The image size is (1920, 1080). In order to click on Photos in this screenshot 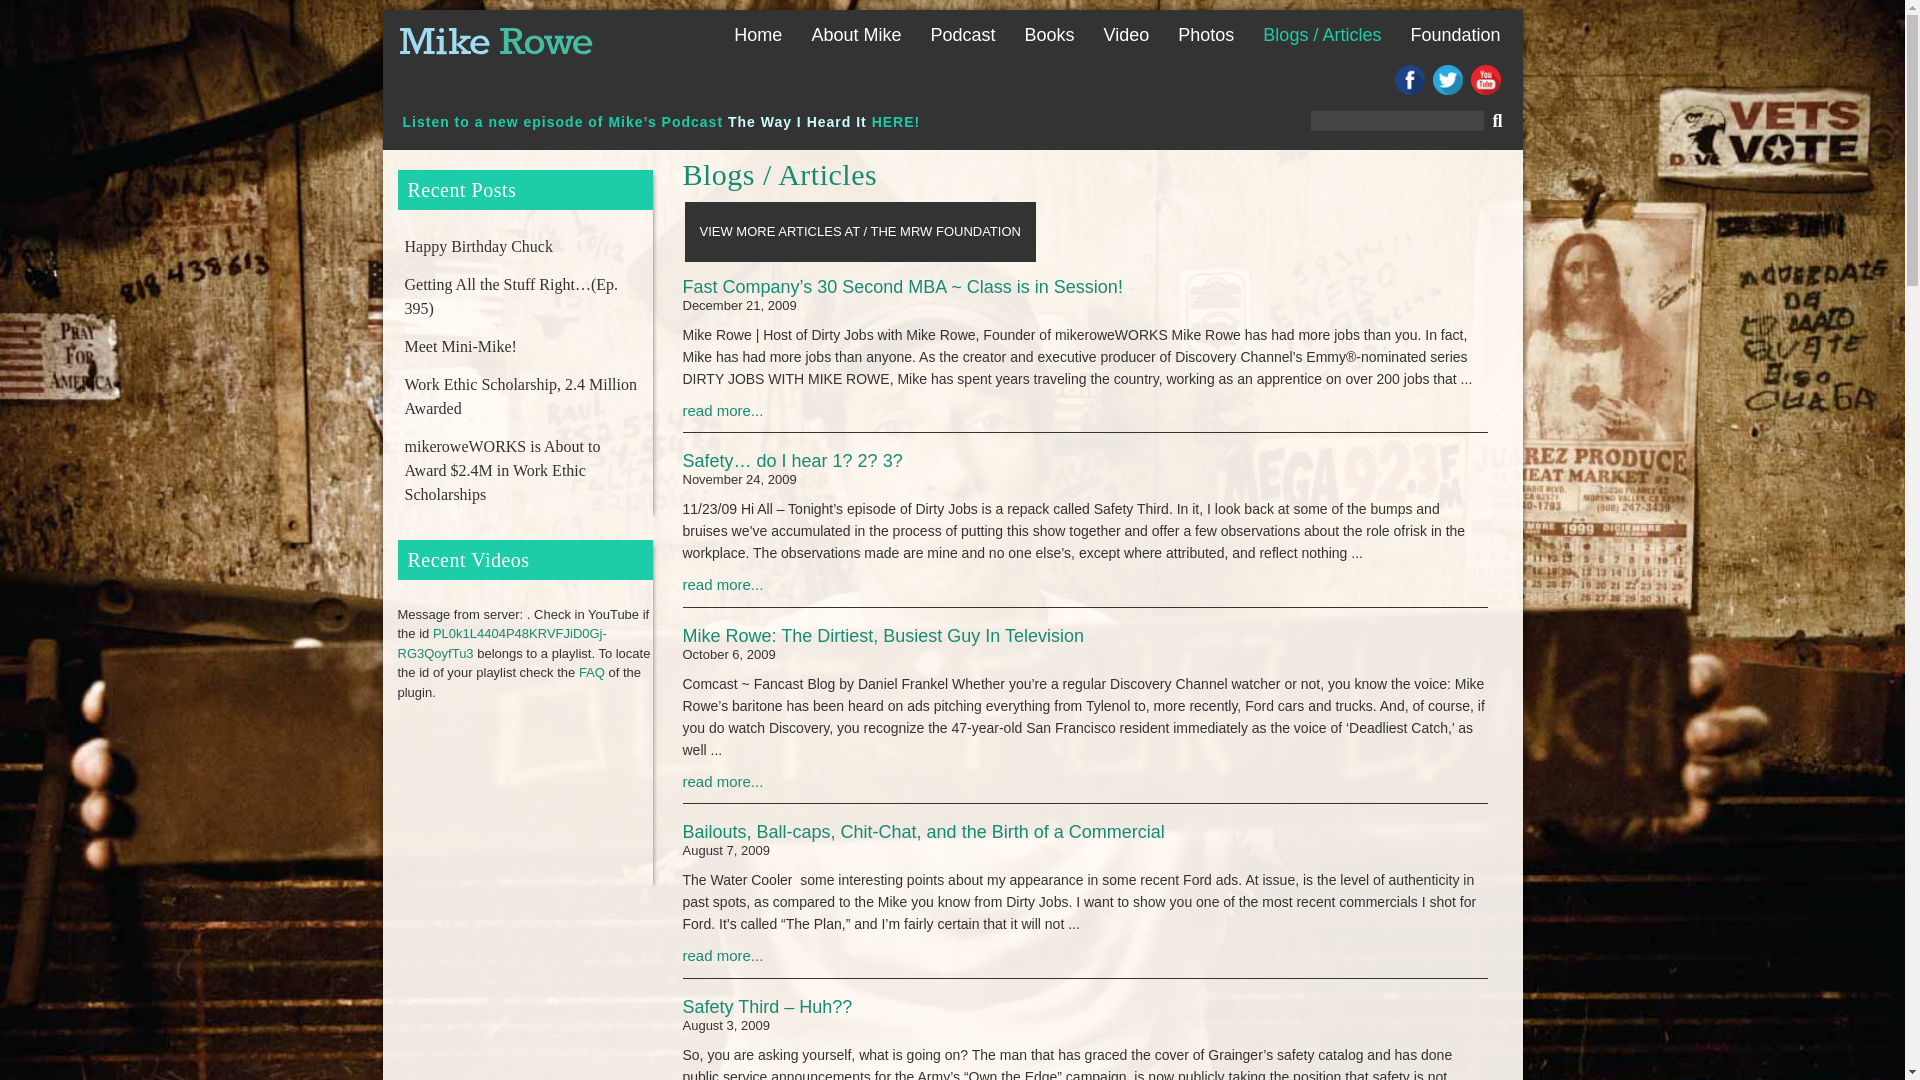, I will do `click(1206, 34)`.